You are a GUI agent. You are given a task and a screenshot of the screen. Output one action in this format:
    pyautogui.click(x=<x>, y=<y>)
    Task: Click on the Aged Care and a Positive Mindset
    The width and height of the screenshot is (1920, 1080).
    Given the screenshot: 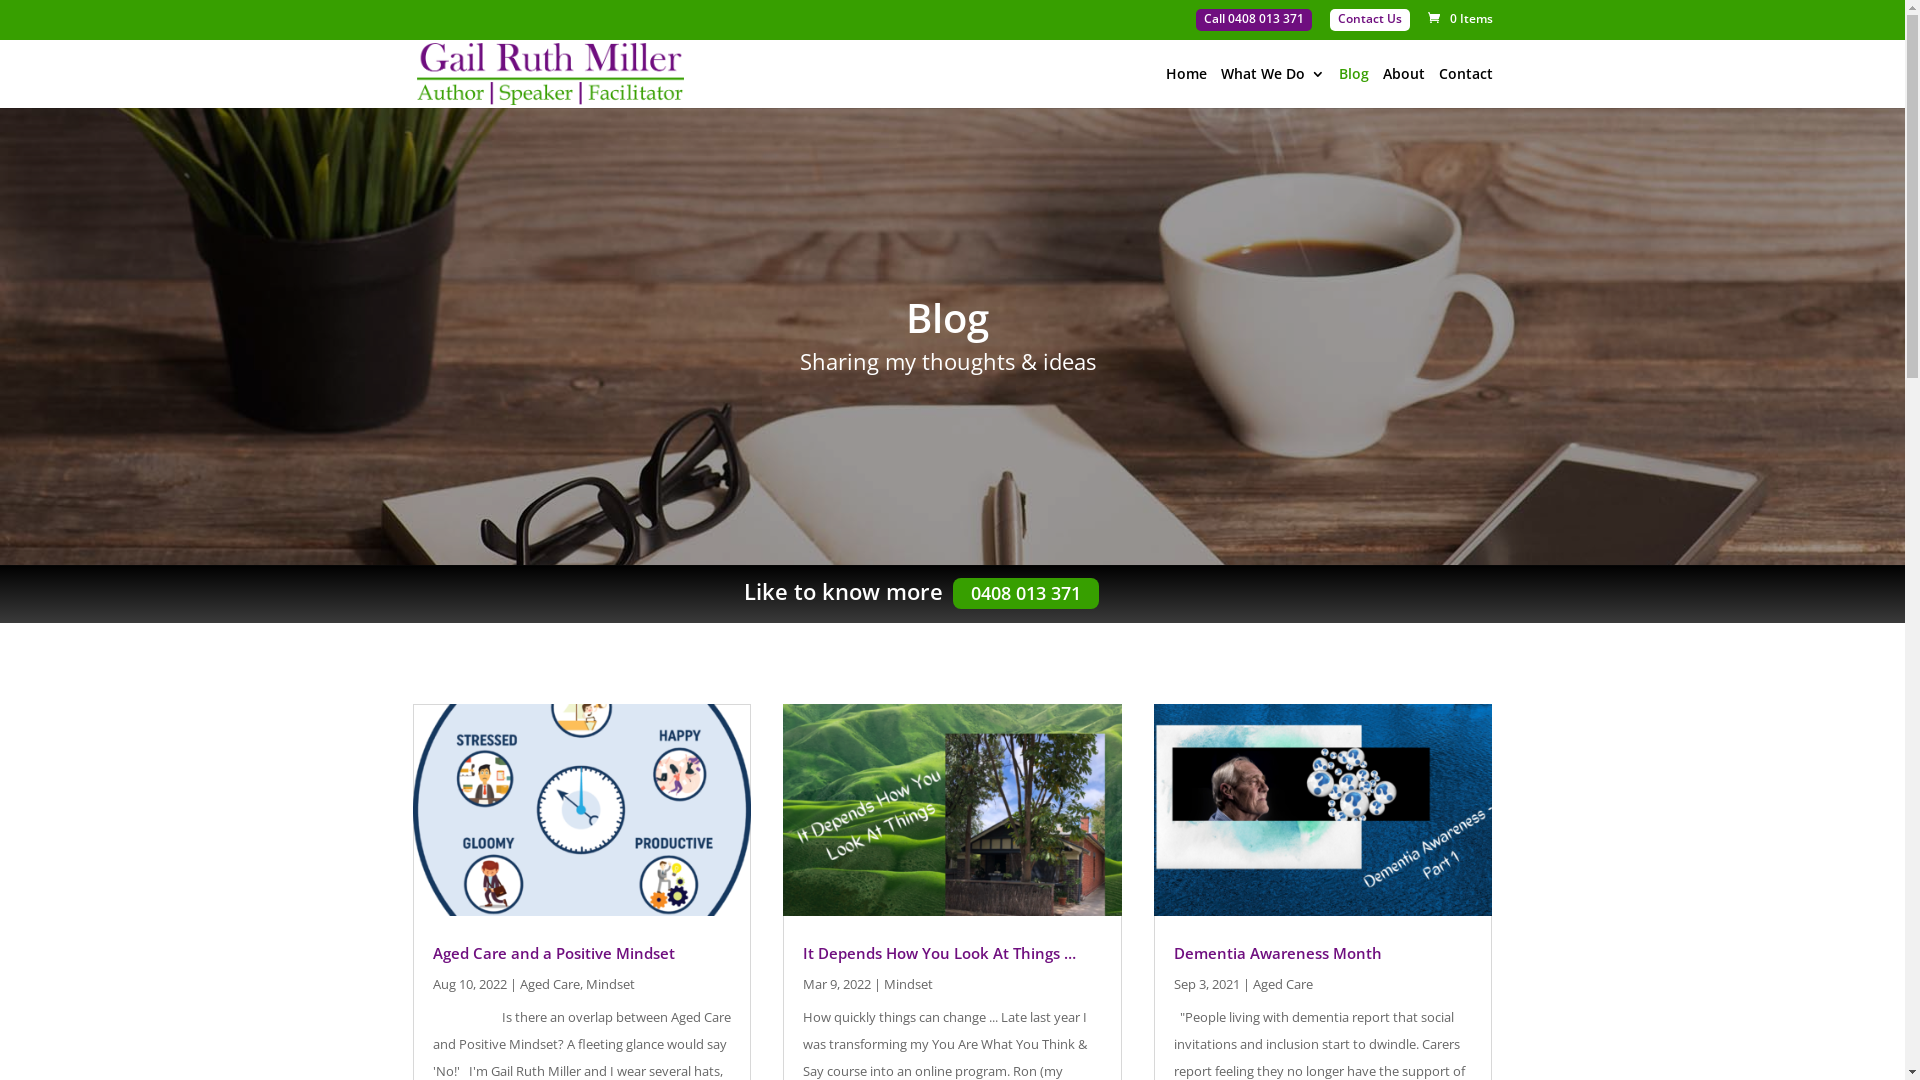 What is the action you would take?
    pyautogui.click(x=553, y=953)
    